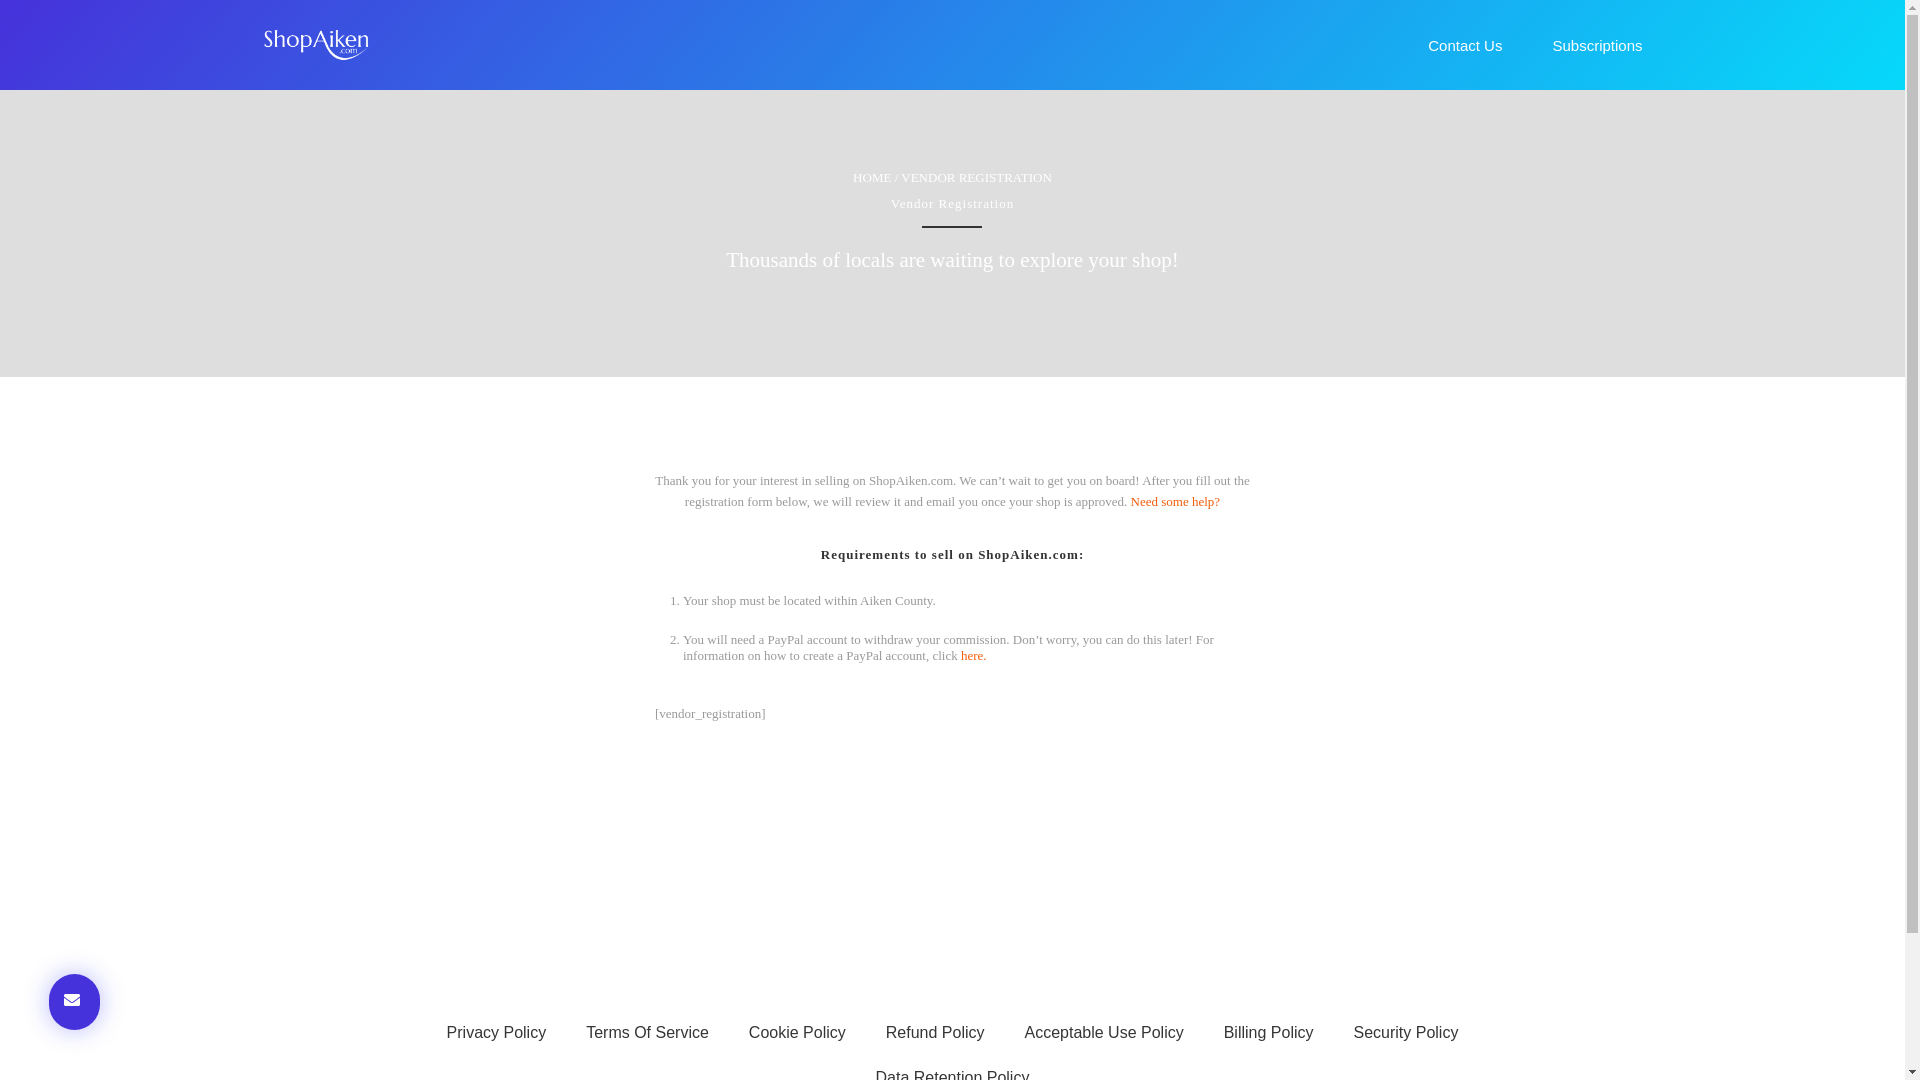  Describe the element at coordinates (1596, 45) in the screenshot. I see `Subscriptions` at that location.